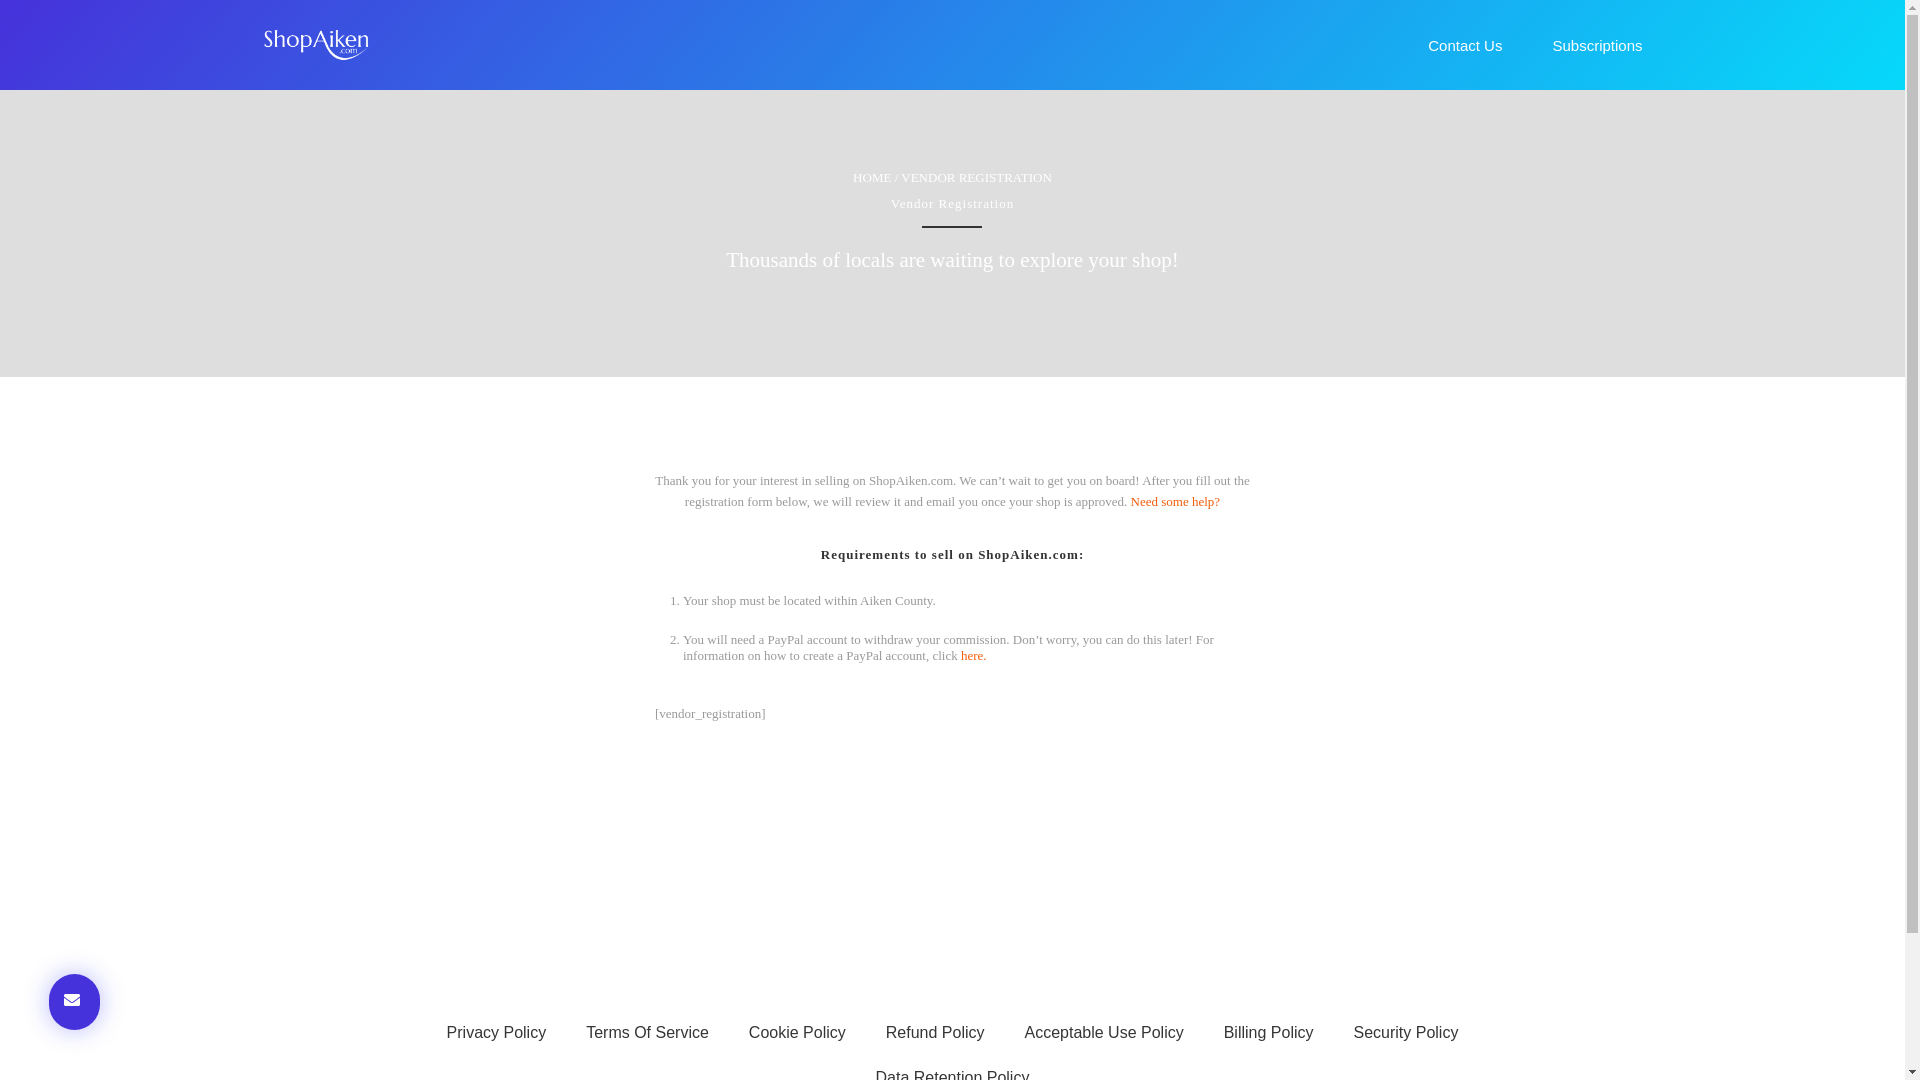  Describe the element at coordinates (1596, 45) in the screenshot. I see `Subscriptions` at that location.